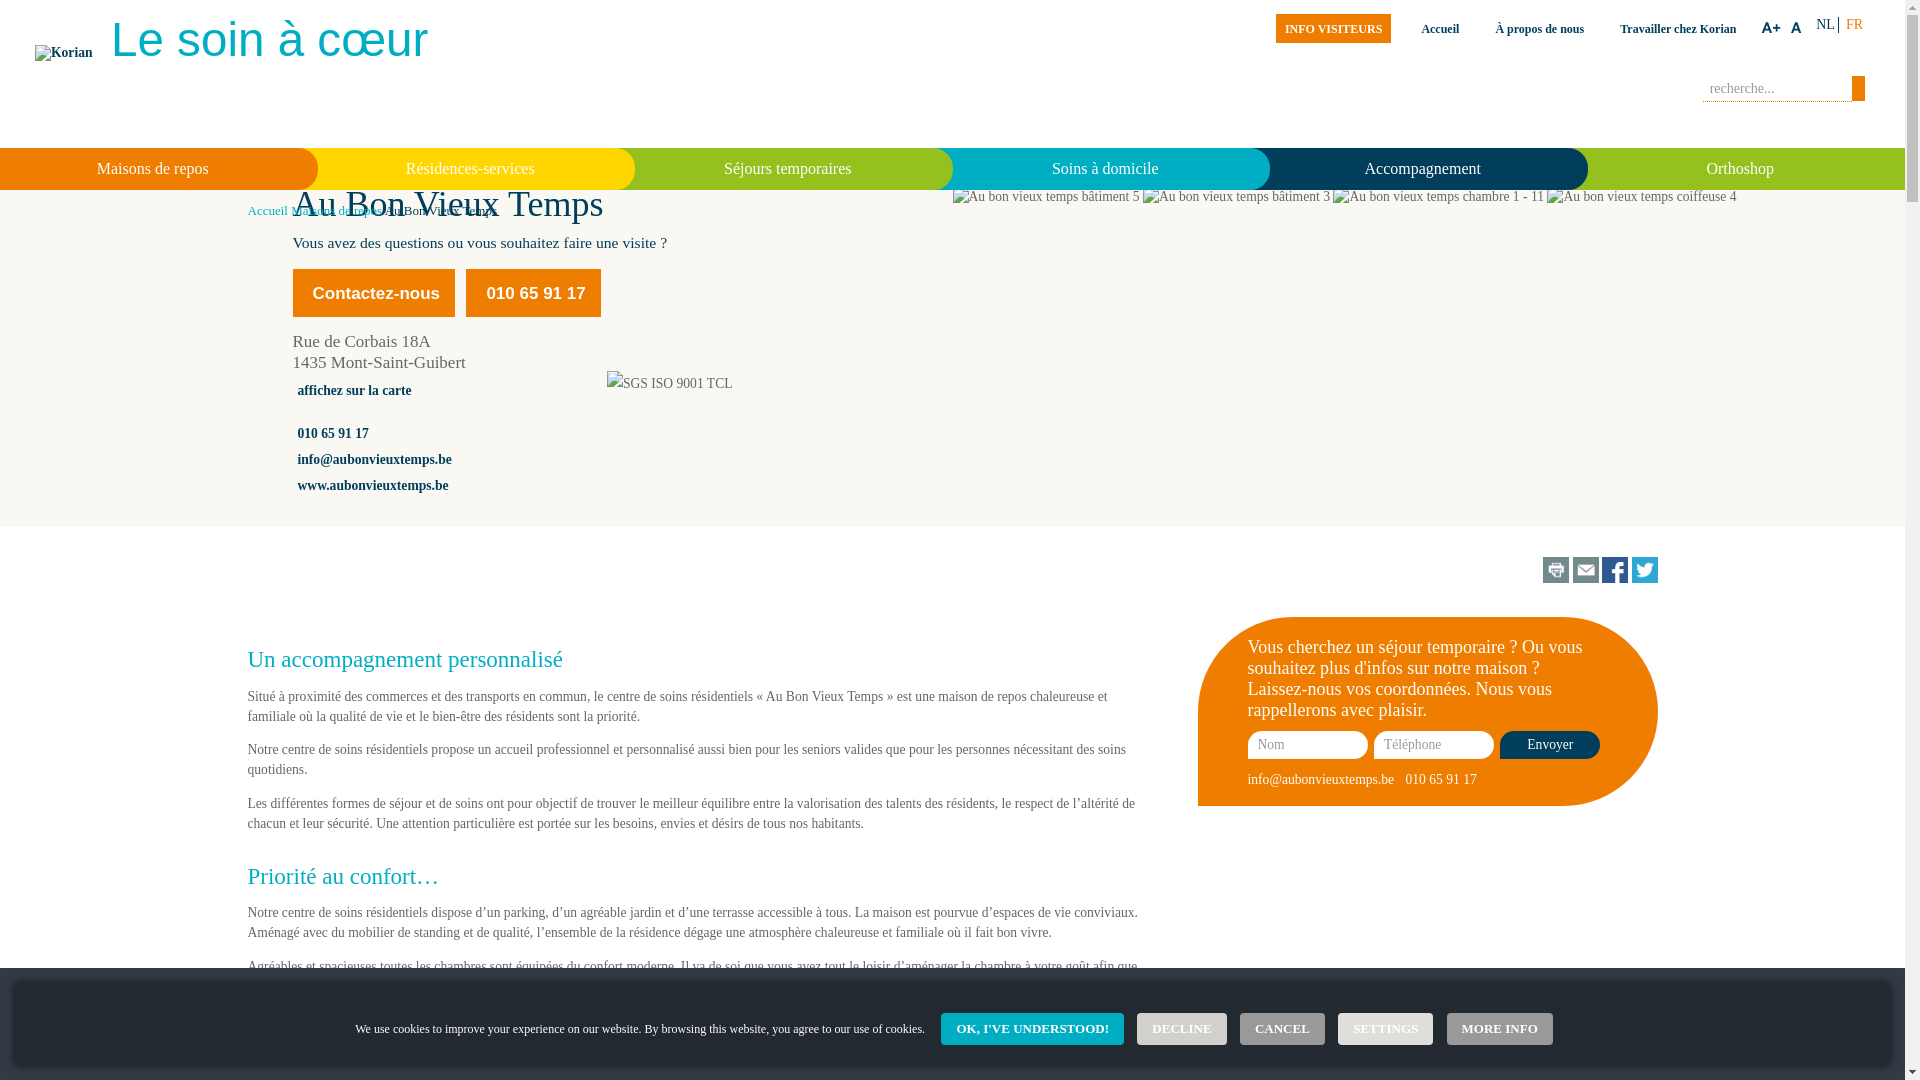 The image size is (1920, 1080). What do you see at coordinates (1334, 28) in the screenshot?
I see `INFO VISITEURS` at bounding box center [1334, 28].